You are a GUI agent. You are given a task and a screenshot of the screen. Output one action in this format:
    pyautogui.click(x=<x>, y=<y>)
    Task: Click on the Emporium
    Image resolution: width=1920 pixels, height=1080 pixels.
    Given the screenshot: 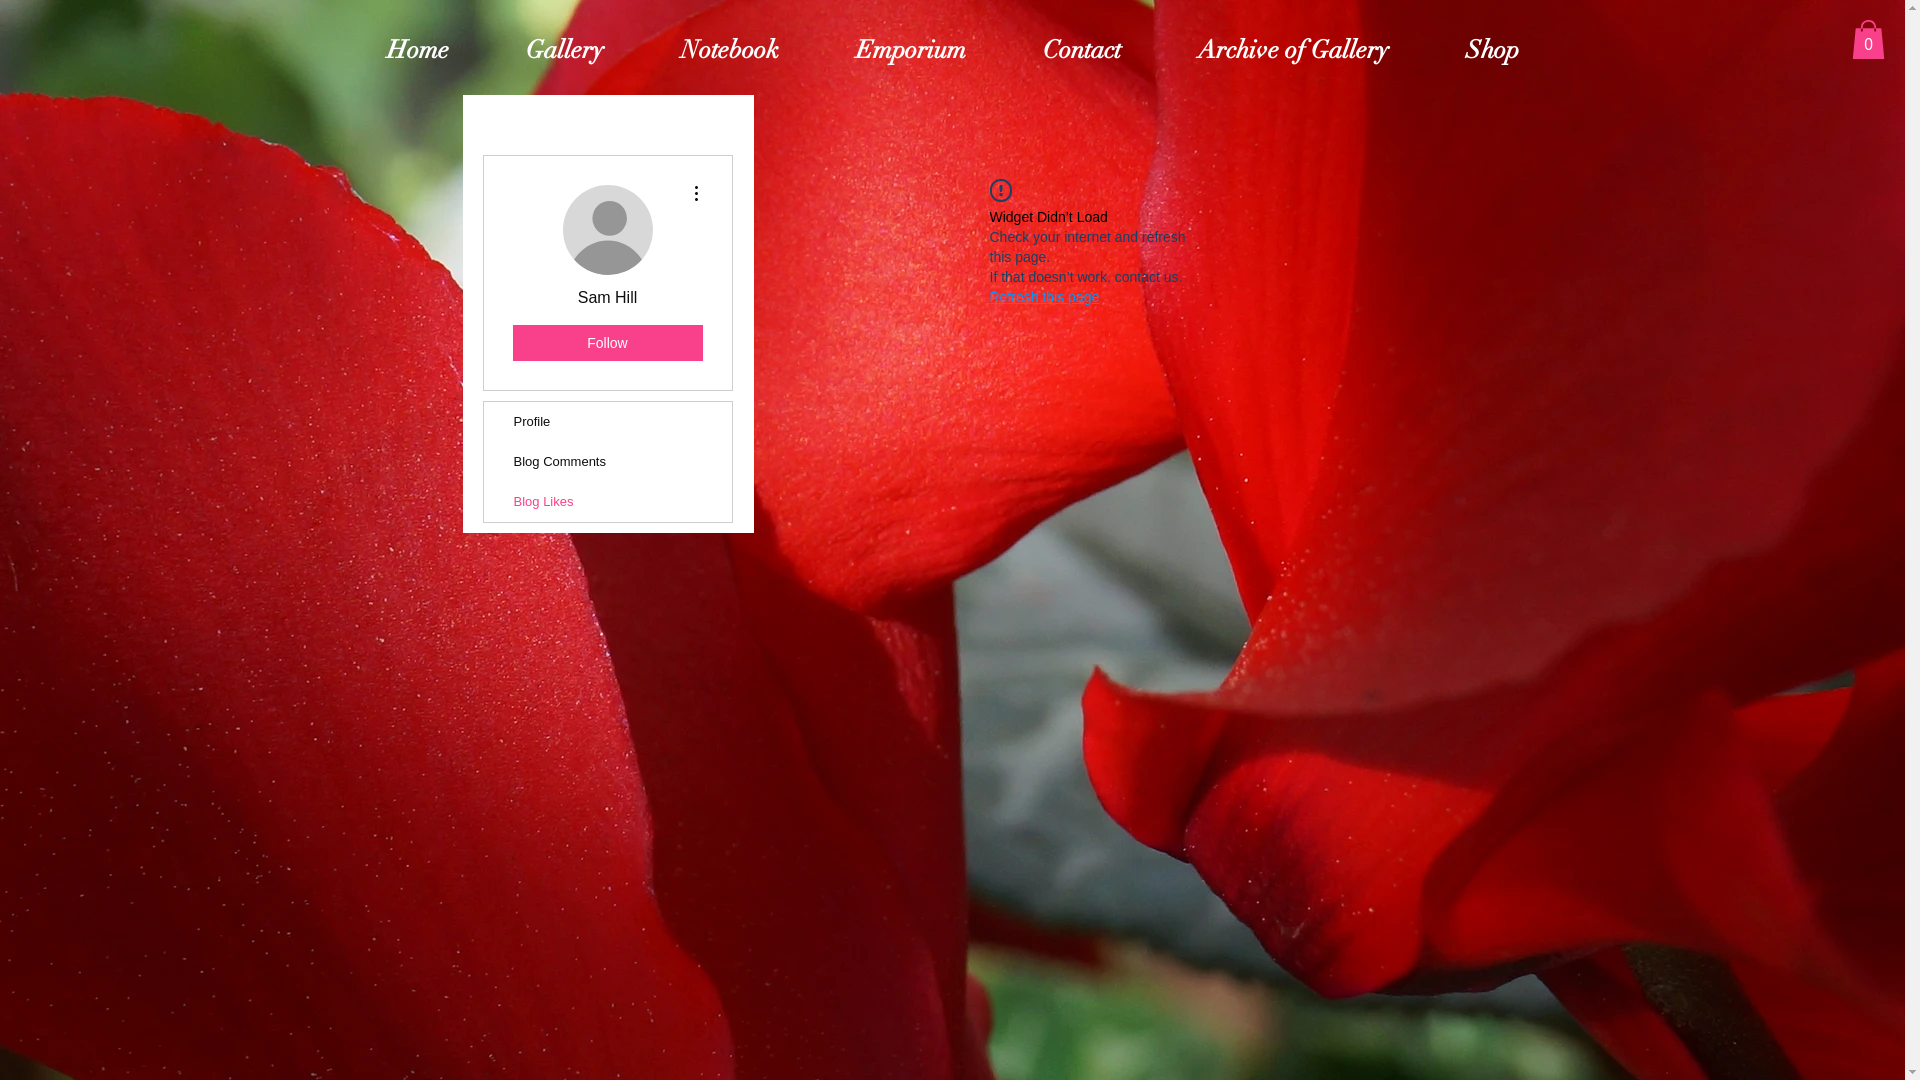 What is the action you would take?
    pyautogui.click(x=912, y=50)
    